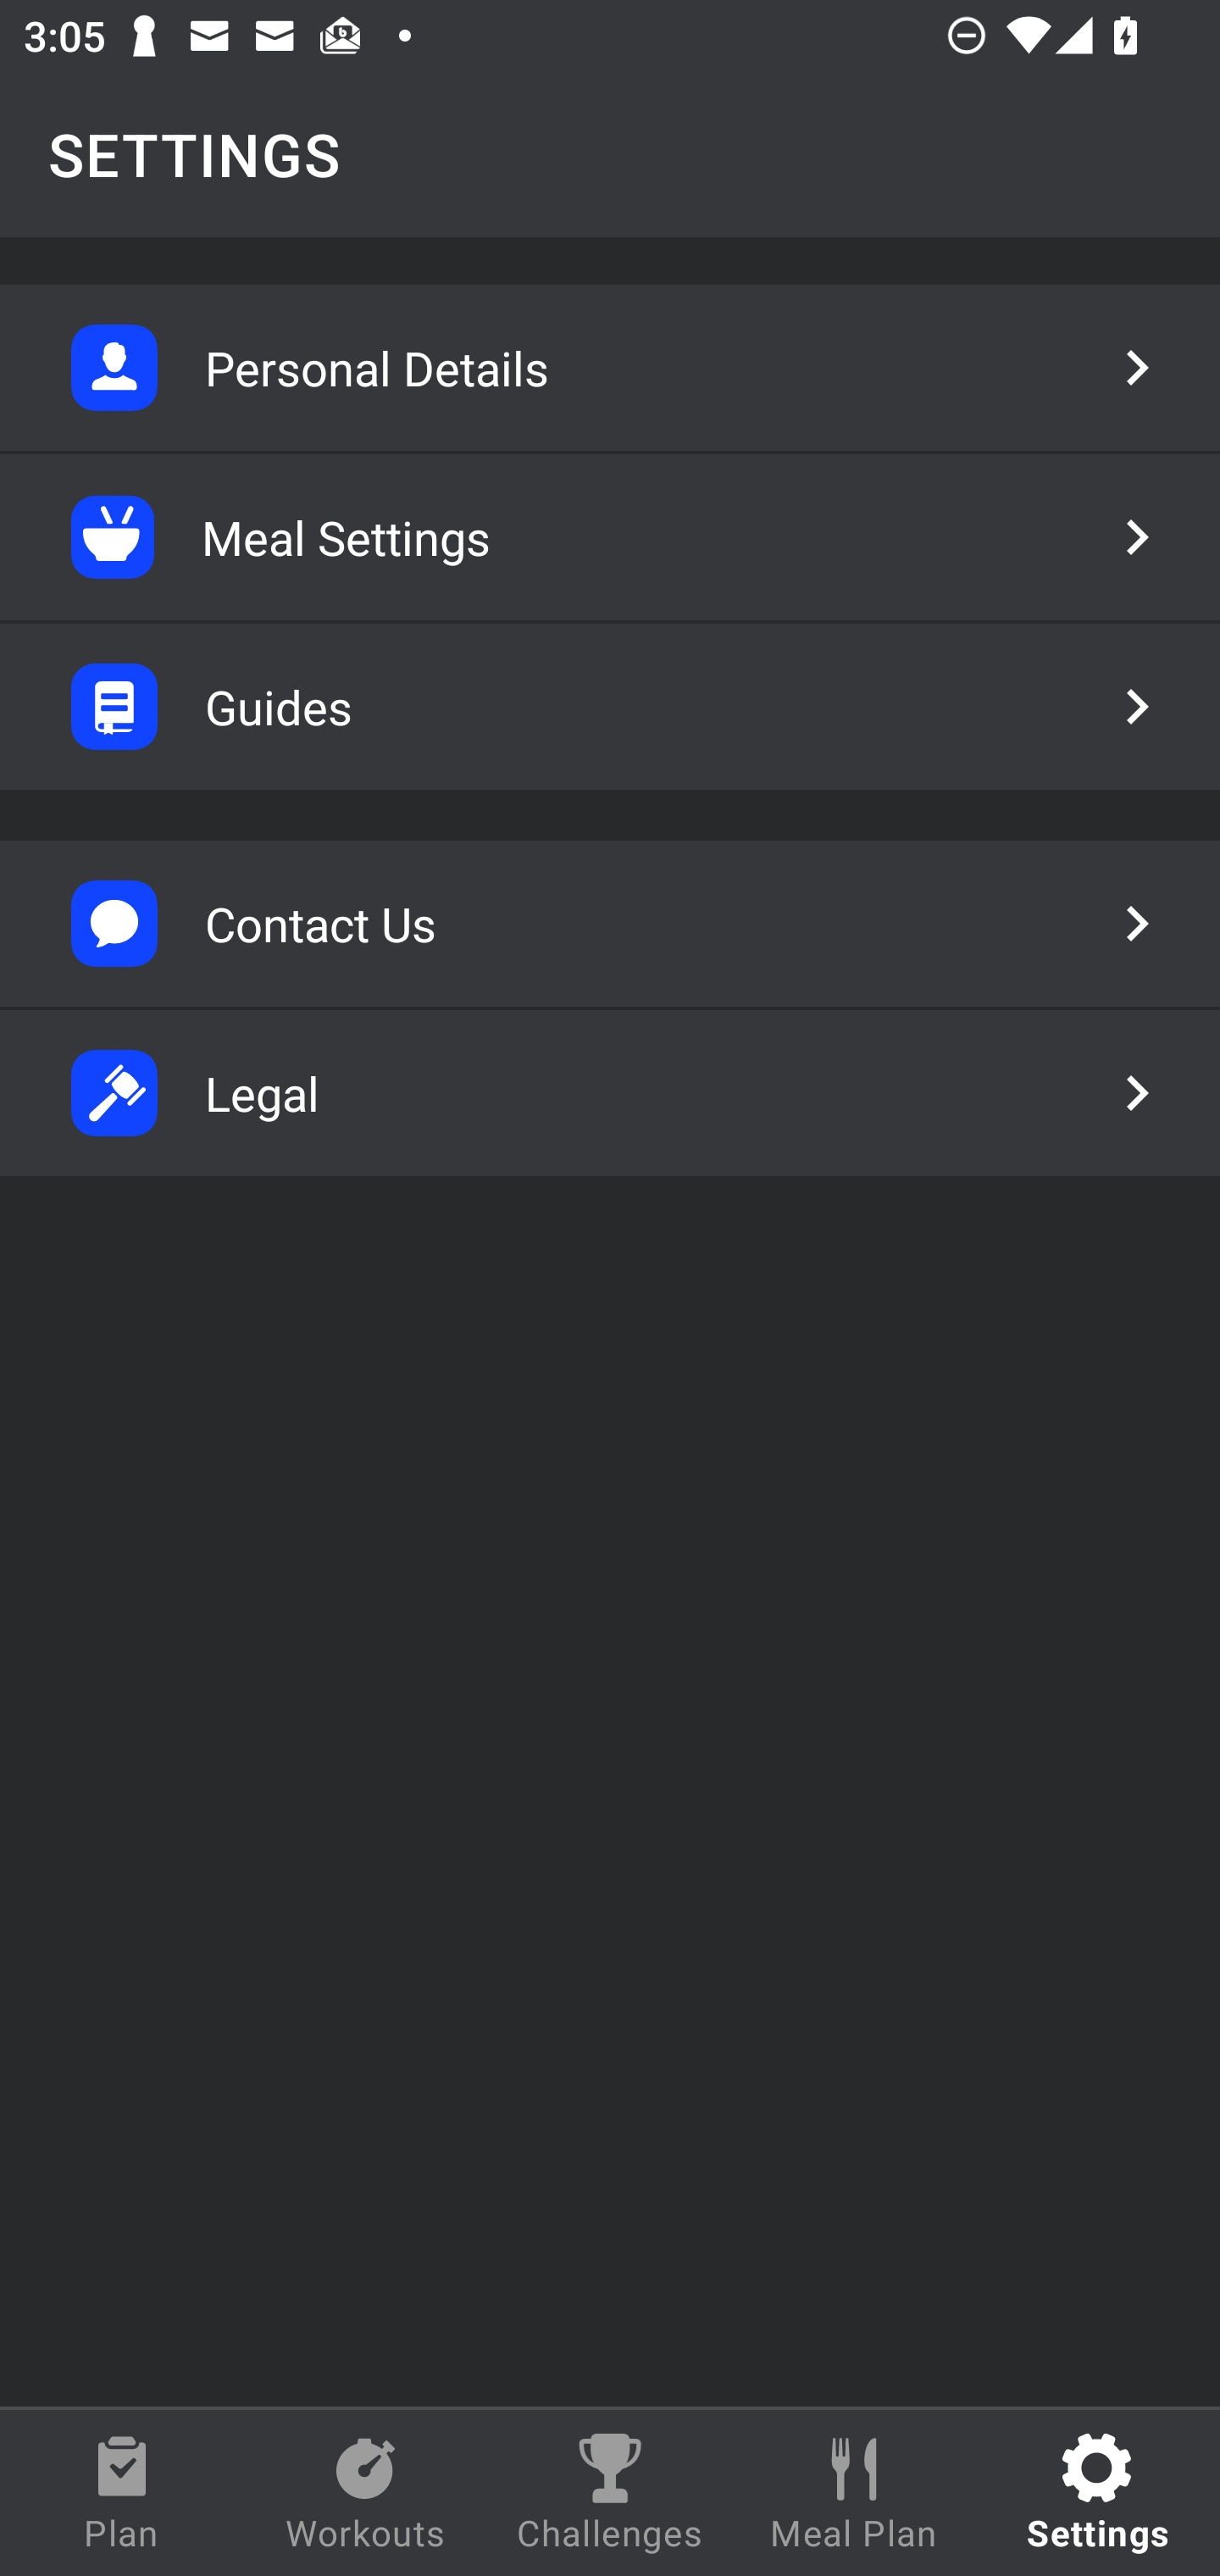  Describe the element at coordinates (366, 2493) in the screenshot. I see ` Workouts ` at that location.